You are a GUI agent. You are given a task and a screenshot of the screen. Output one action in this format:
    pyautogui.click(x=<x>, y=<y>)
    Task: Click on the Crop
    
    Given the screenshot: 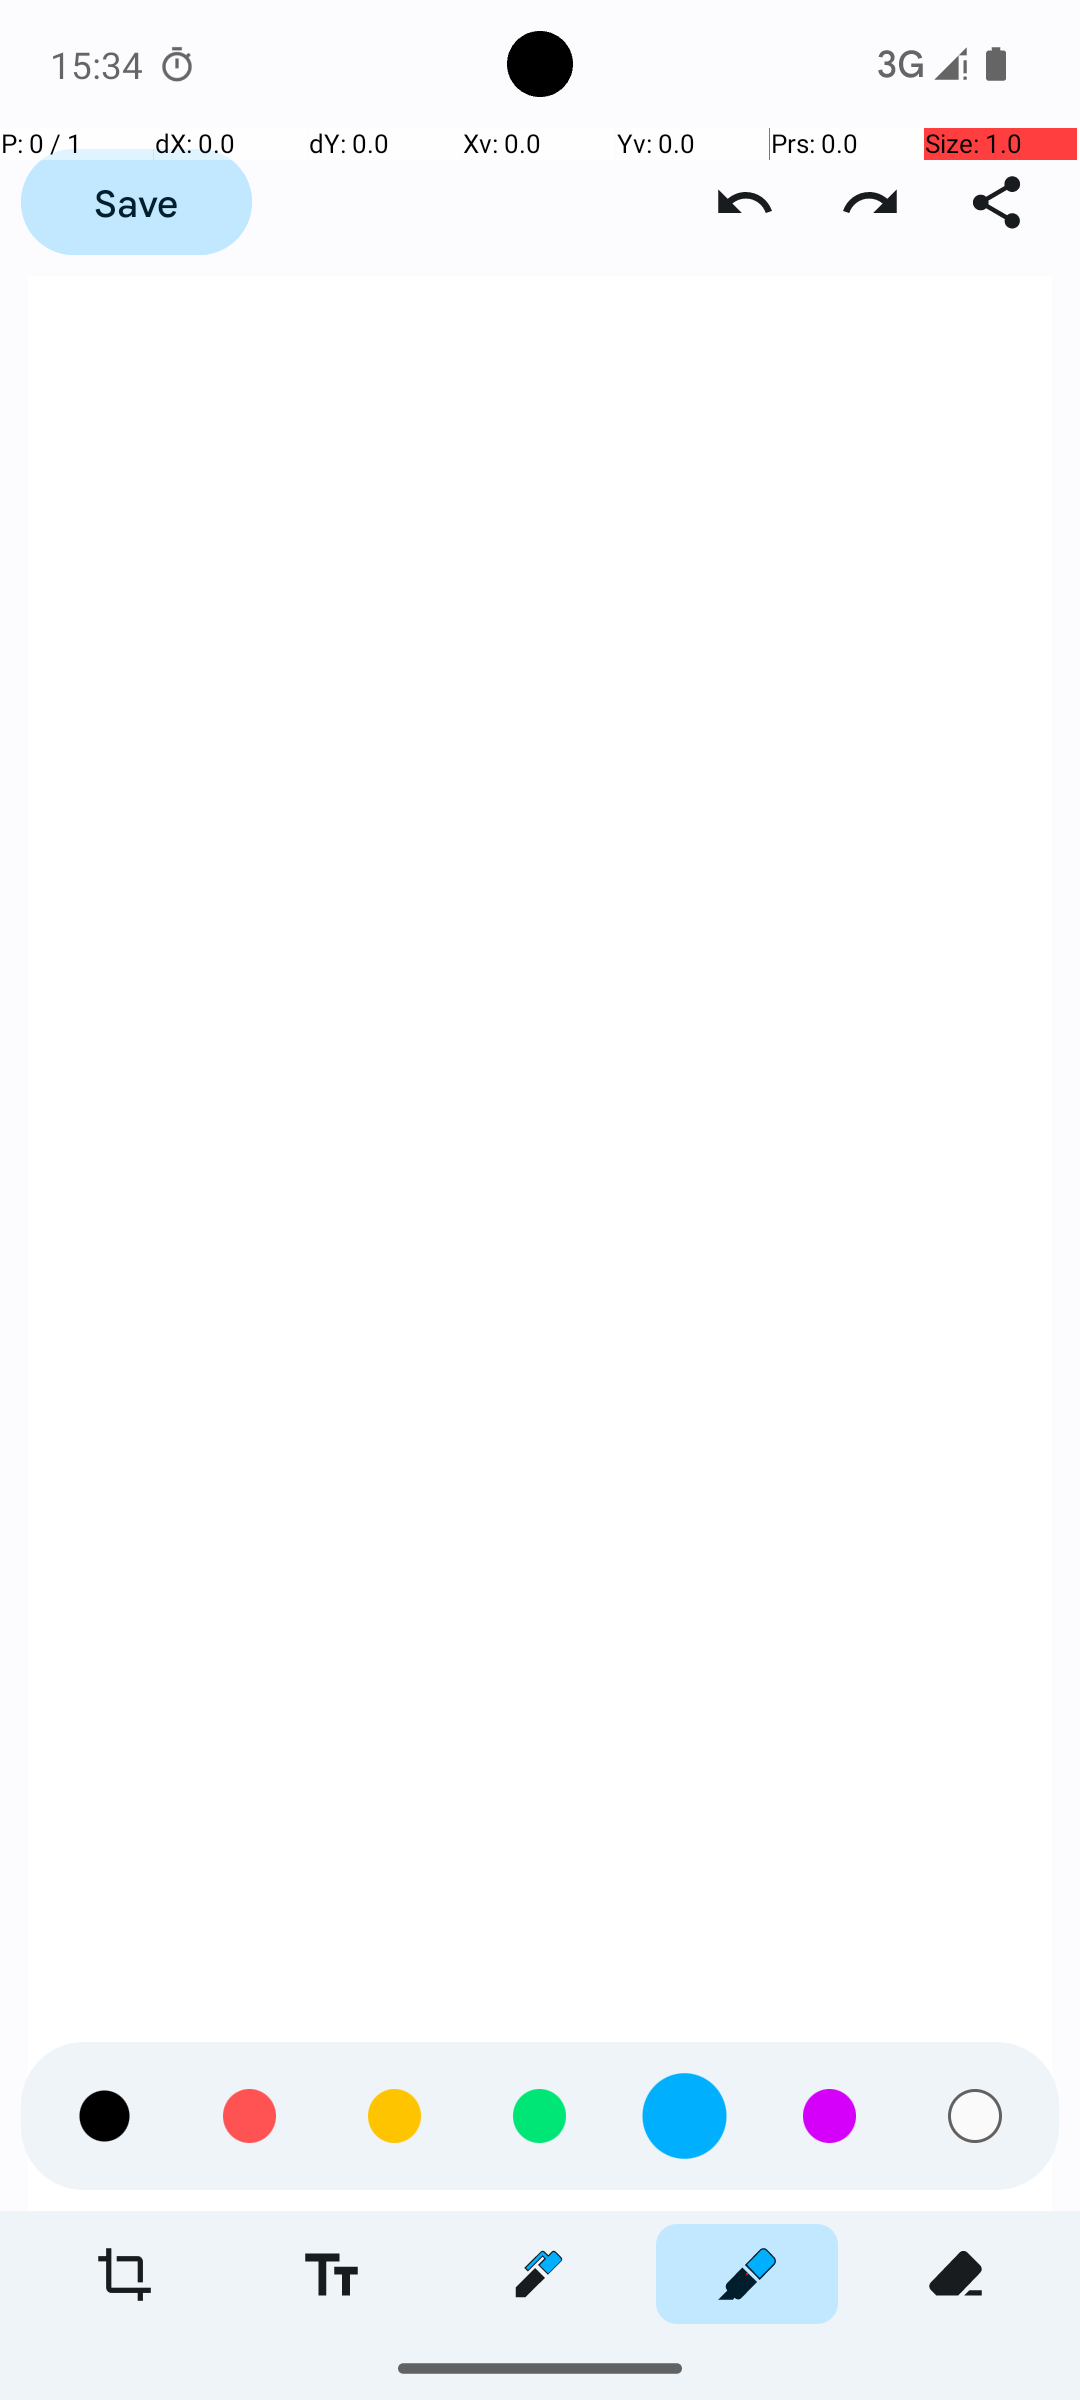 What is the action you would take?
    pyautogui.click(x=124, y=2274)
    